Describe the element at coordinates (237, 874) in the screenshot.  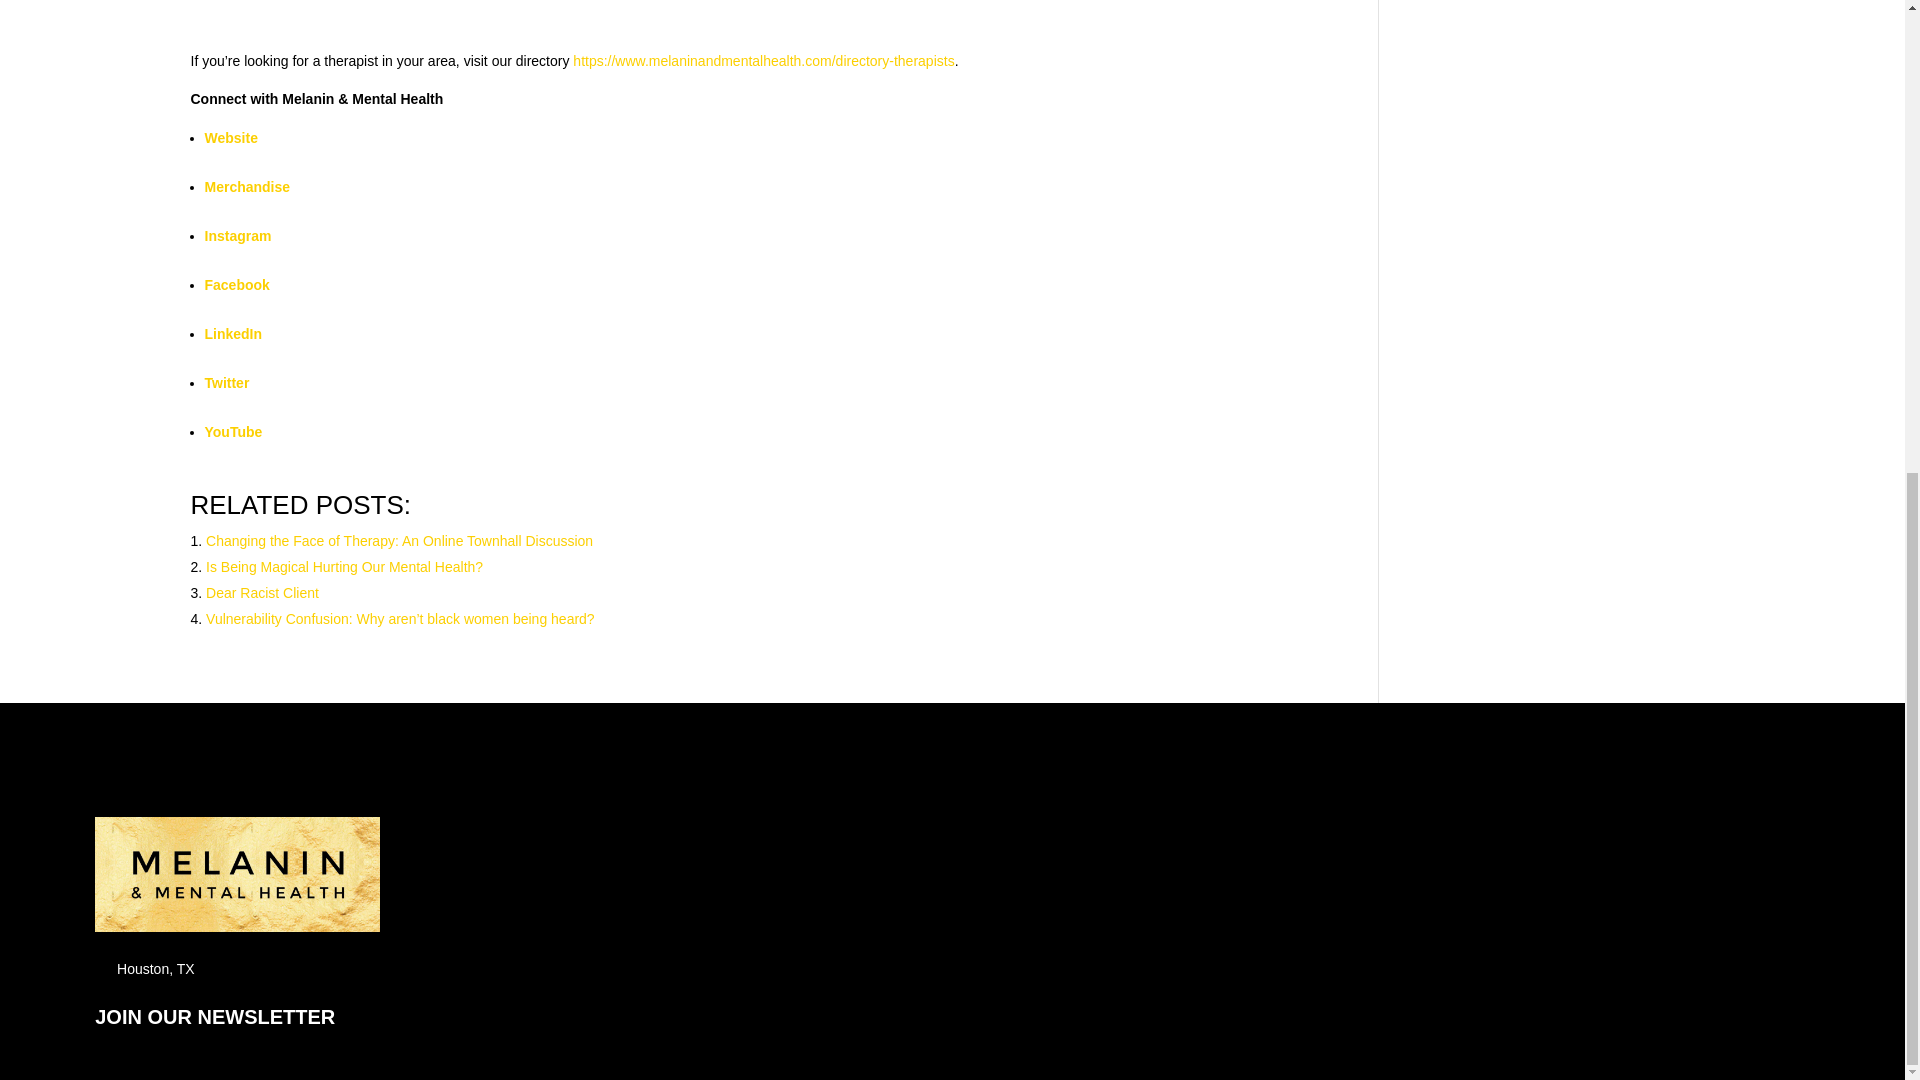
I see `Logo-gold-and-black-1024x412` at that location.